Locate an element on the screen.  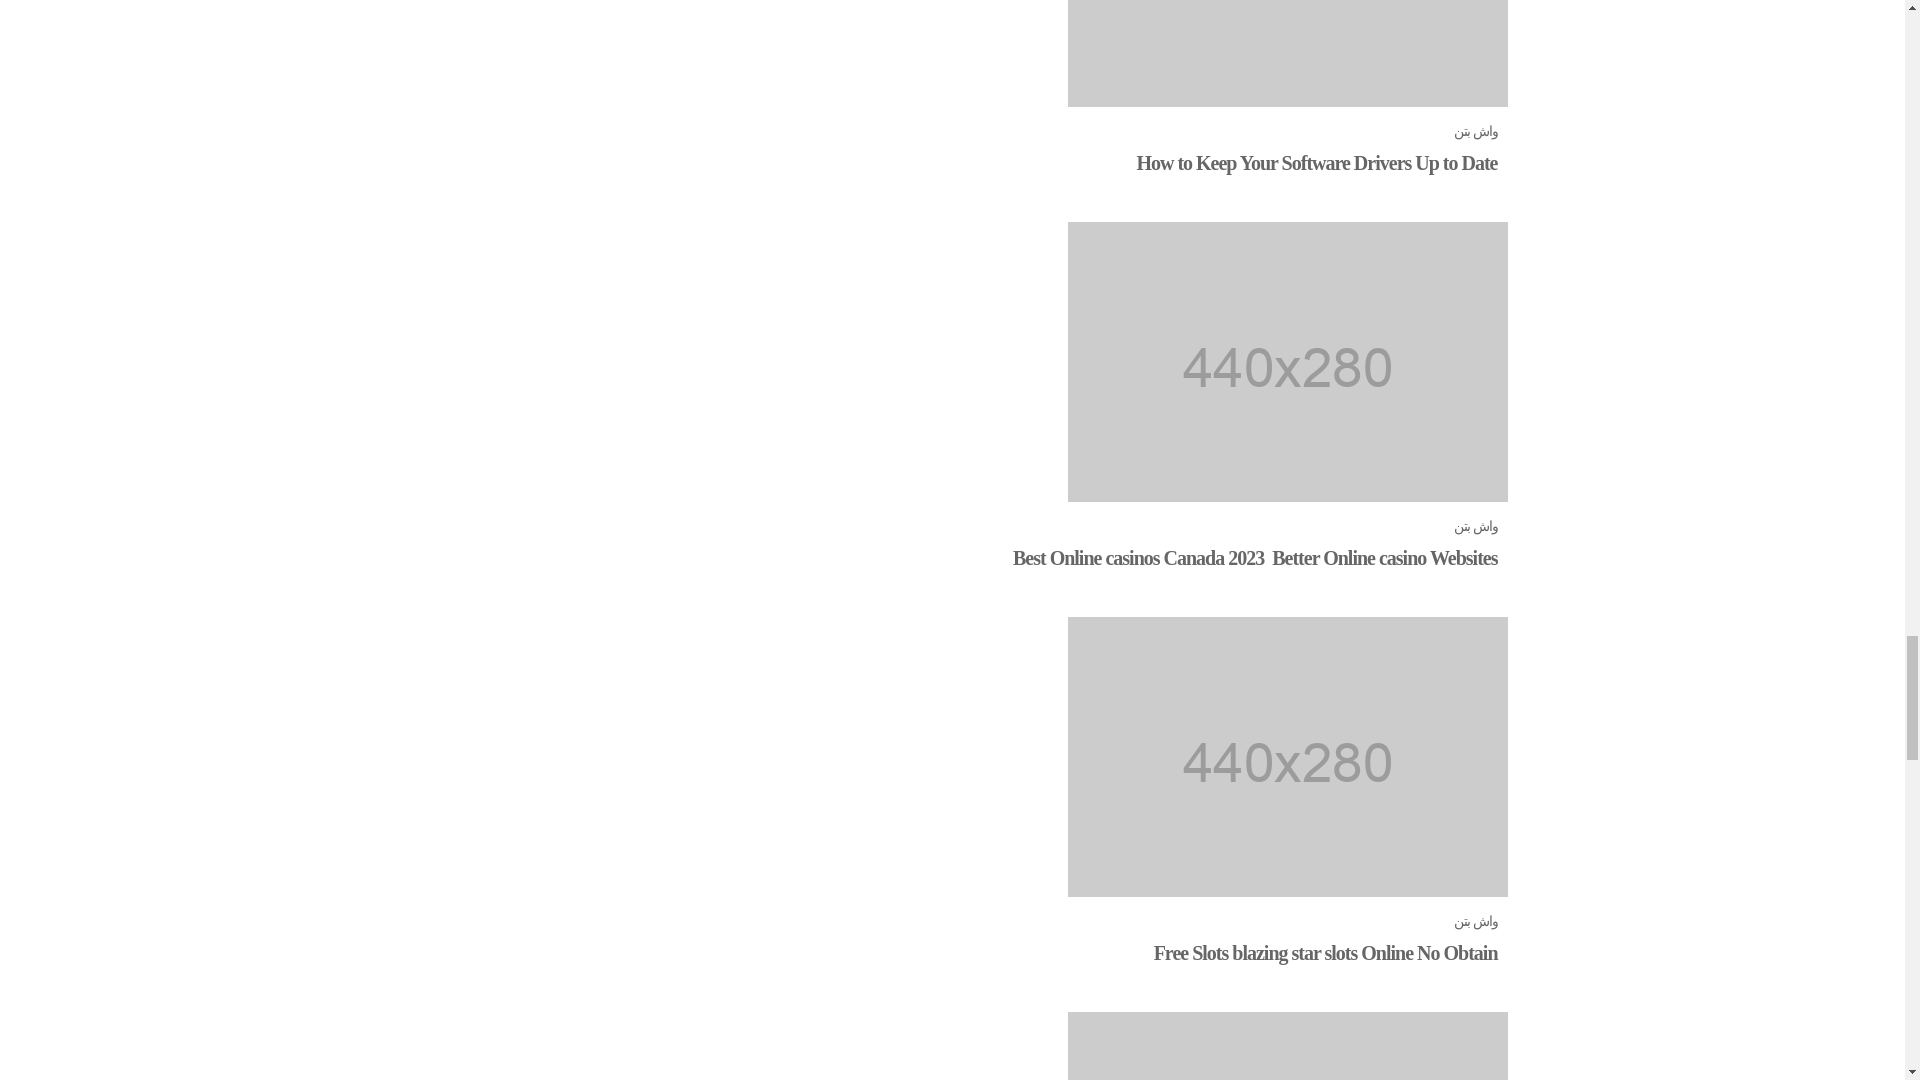
How to Keep Your Software Drivers Up to Date is located at coordinates (1316, 162).